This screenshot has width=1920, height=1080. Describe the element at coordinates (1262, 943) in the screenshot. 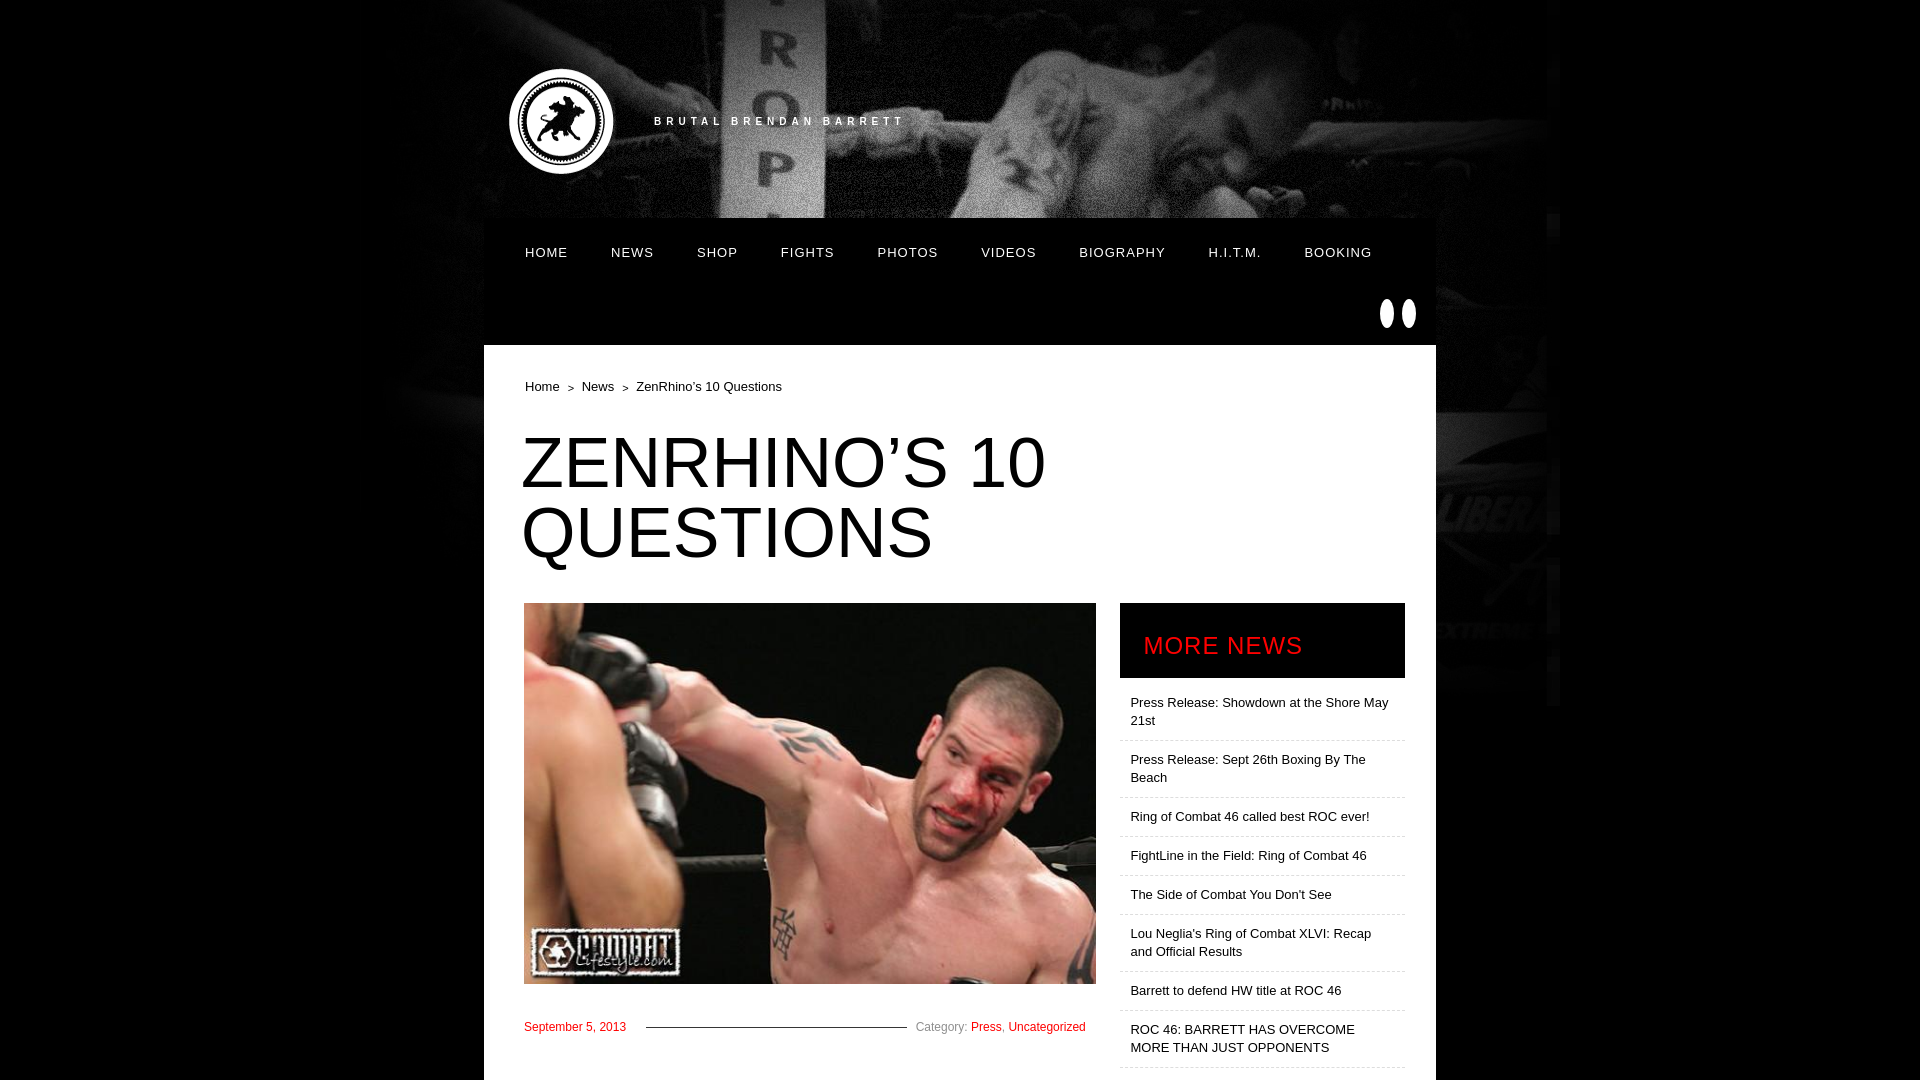

I see `Lou Neglia's Ring of Combat XLVI: Recap and Official Results` at that location.